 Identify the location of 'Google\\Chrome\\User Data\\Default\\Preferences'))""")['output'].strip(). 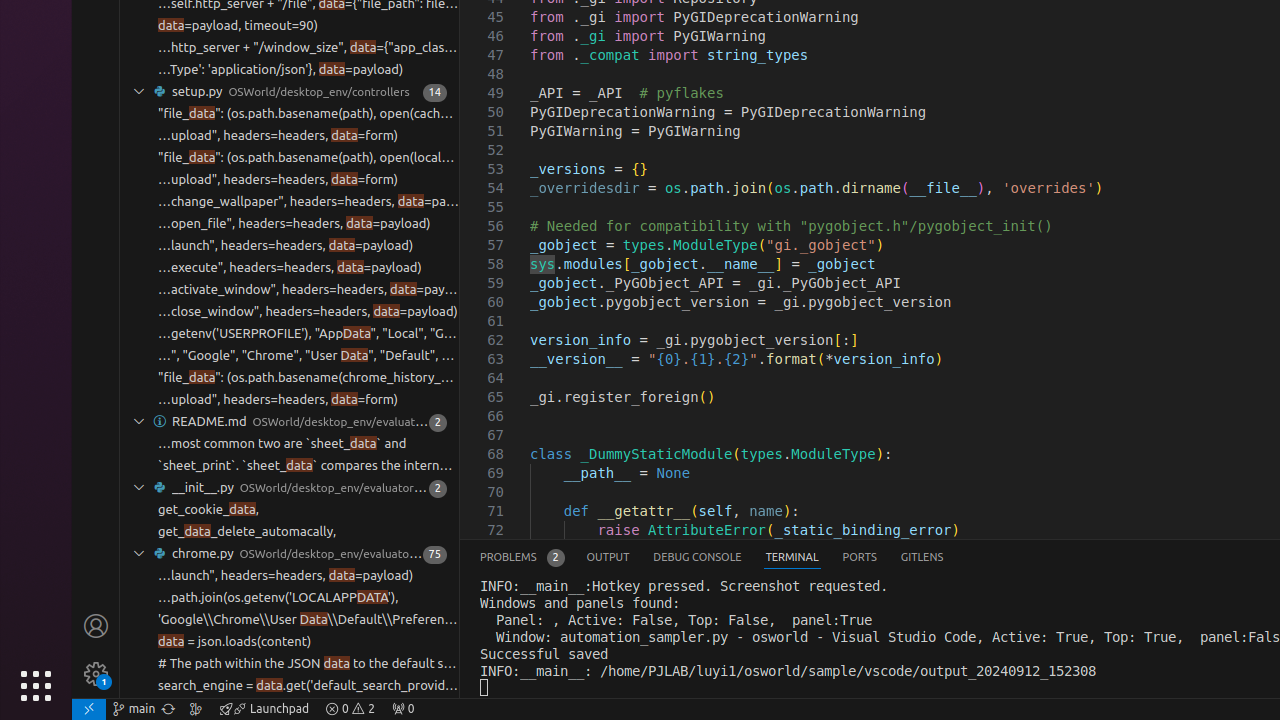
(308, 620).